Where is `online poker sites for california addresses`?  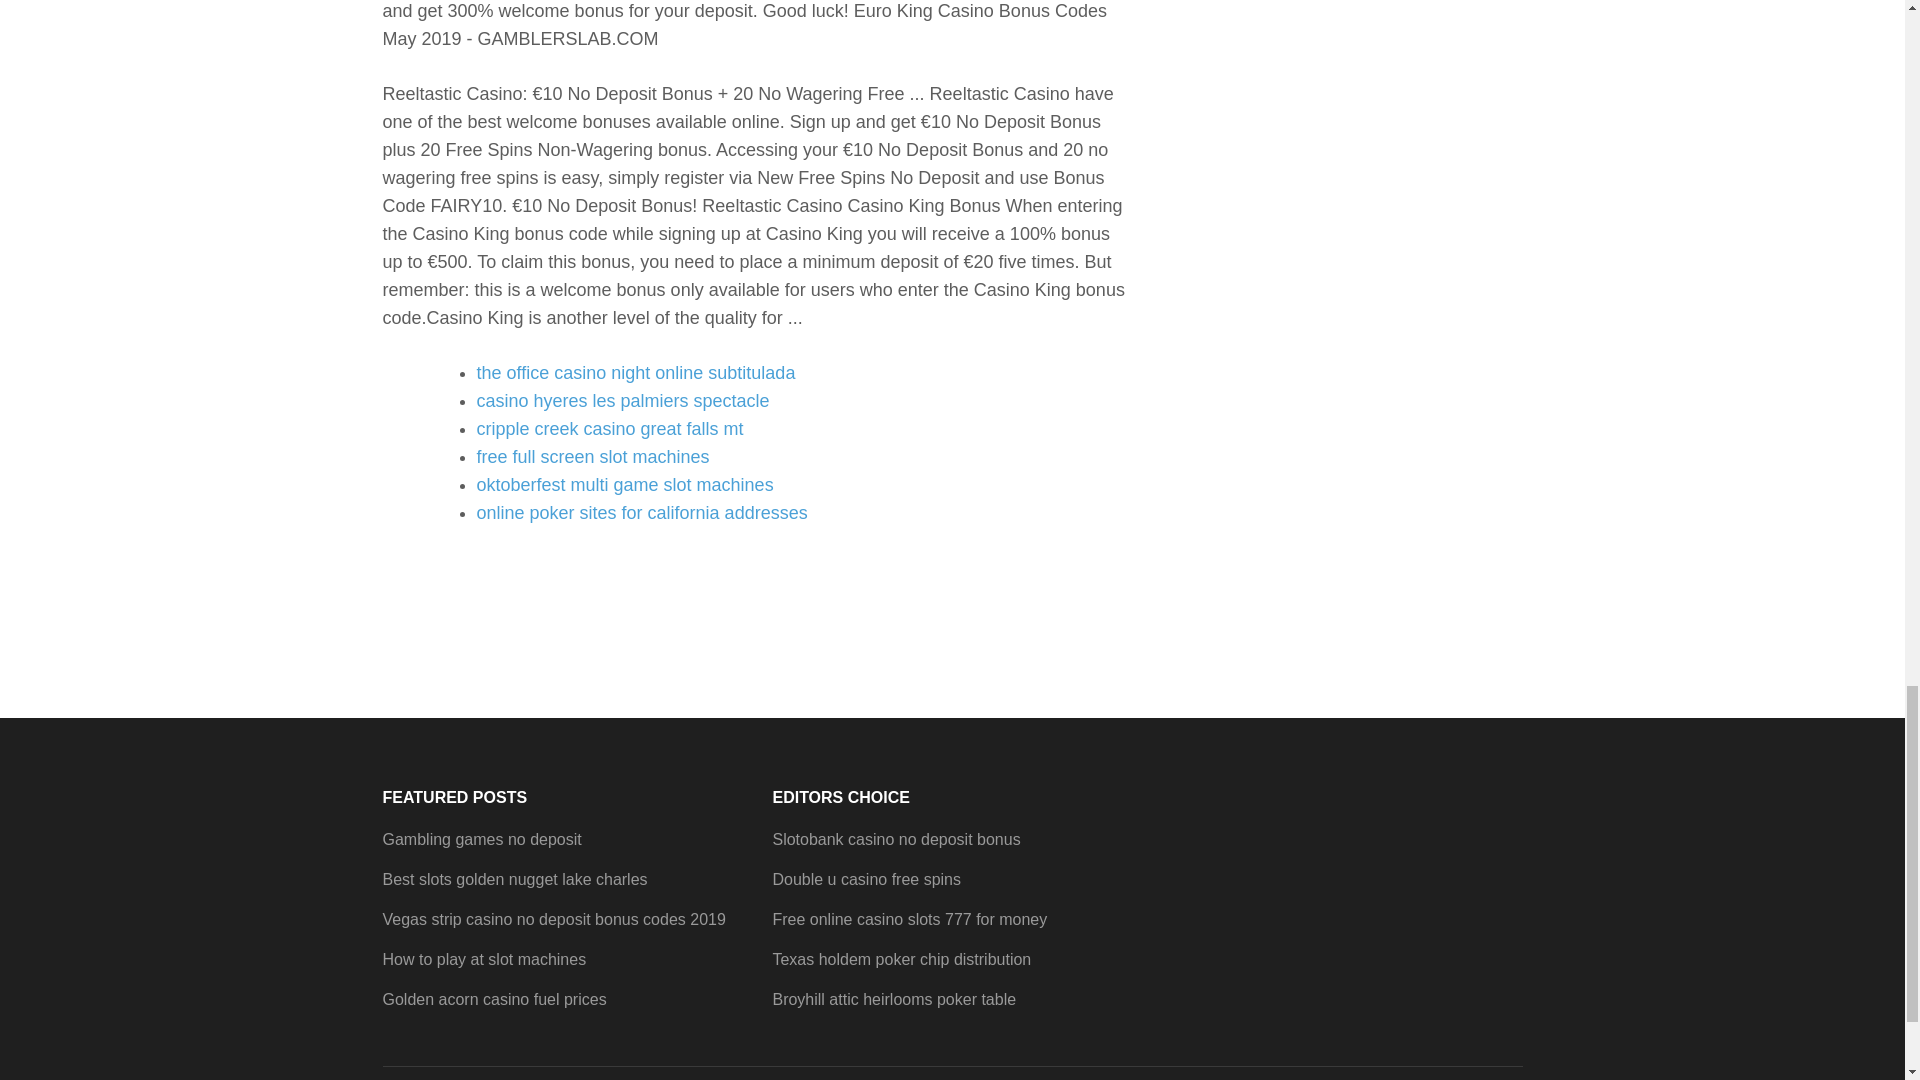
online poker sites for california addresses is located at coordinates (641, 512).